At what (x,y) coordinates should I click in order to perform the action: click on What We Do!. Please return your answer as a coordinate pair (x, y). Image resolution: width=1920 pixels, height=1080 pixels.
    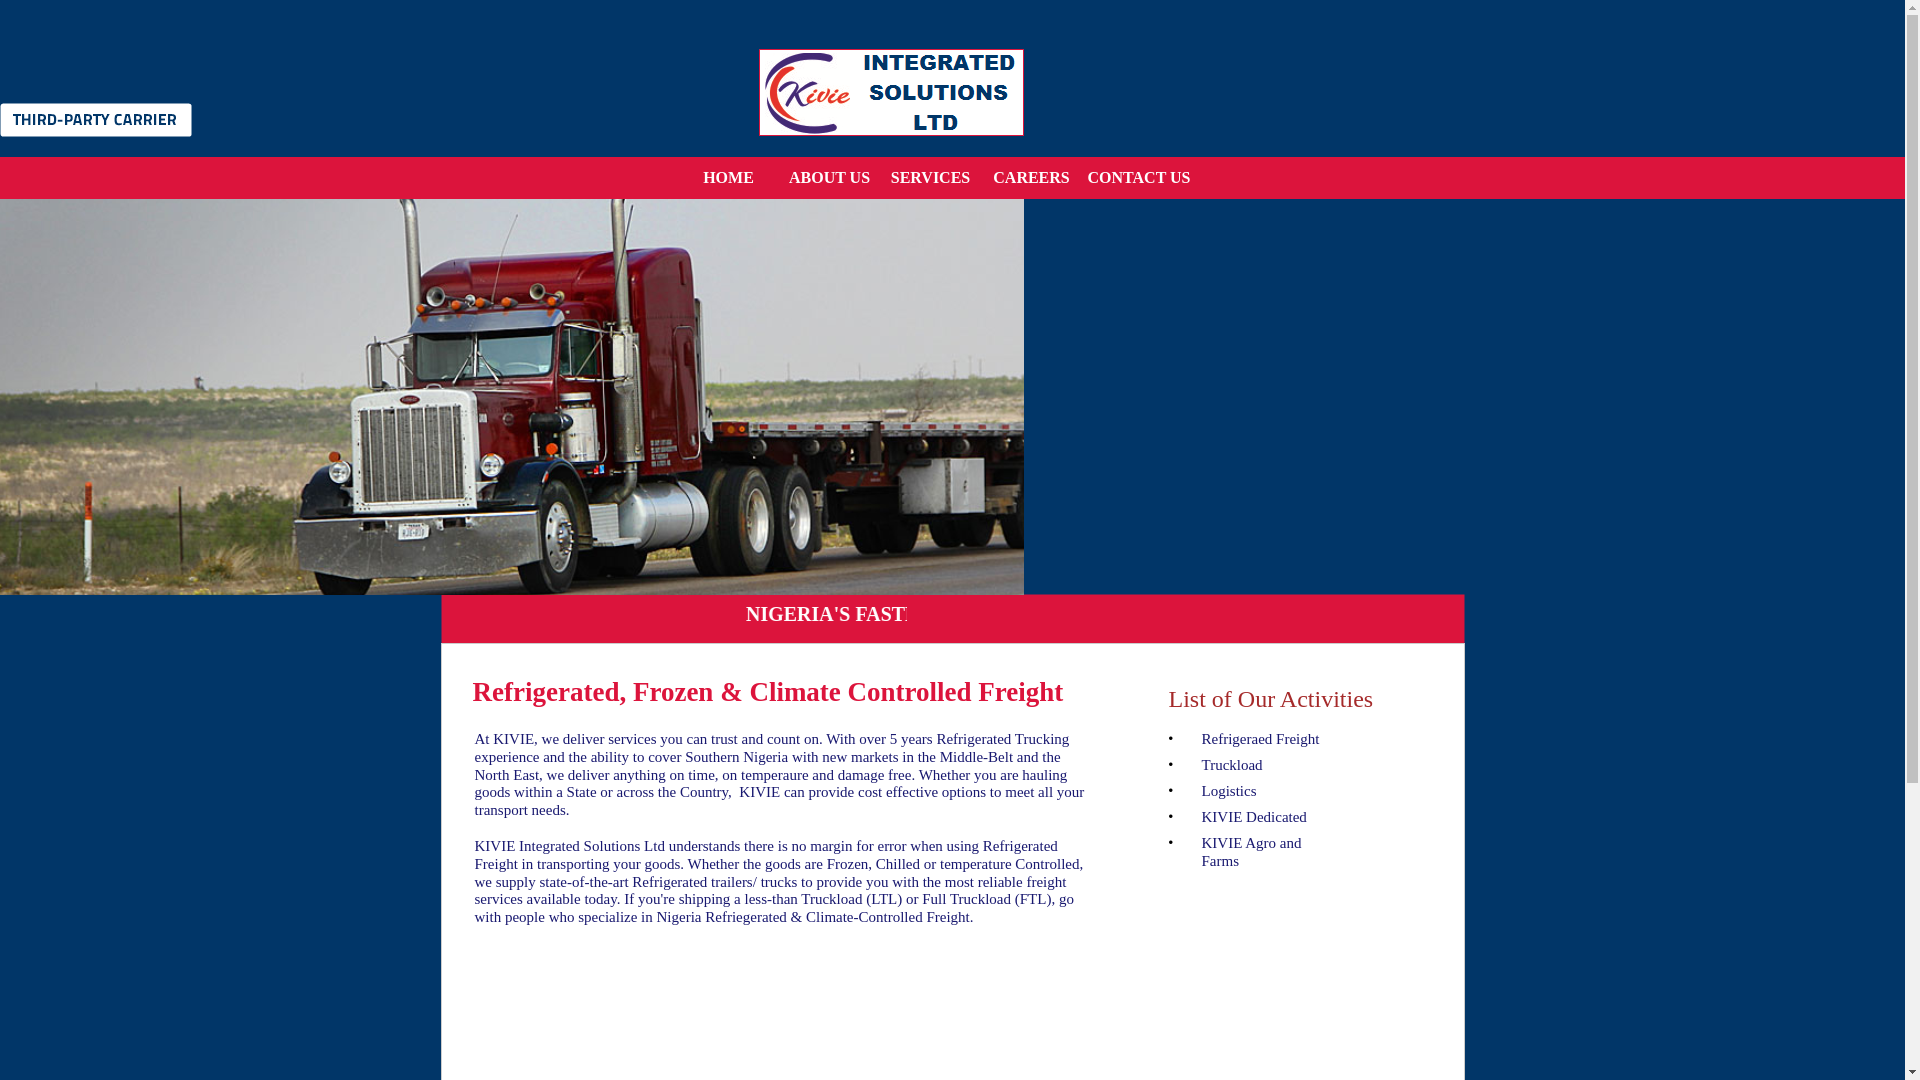
    Looking at the image, I should click on (929, 178).